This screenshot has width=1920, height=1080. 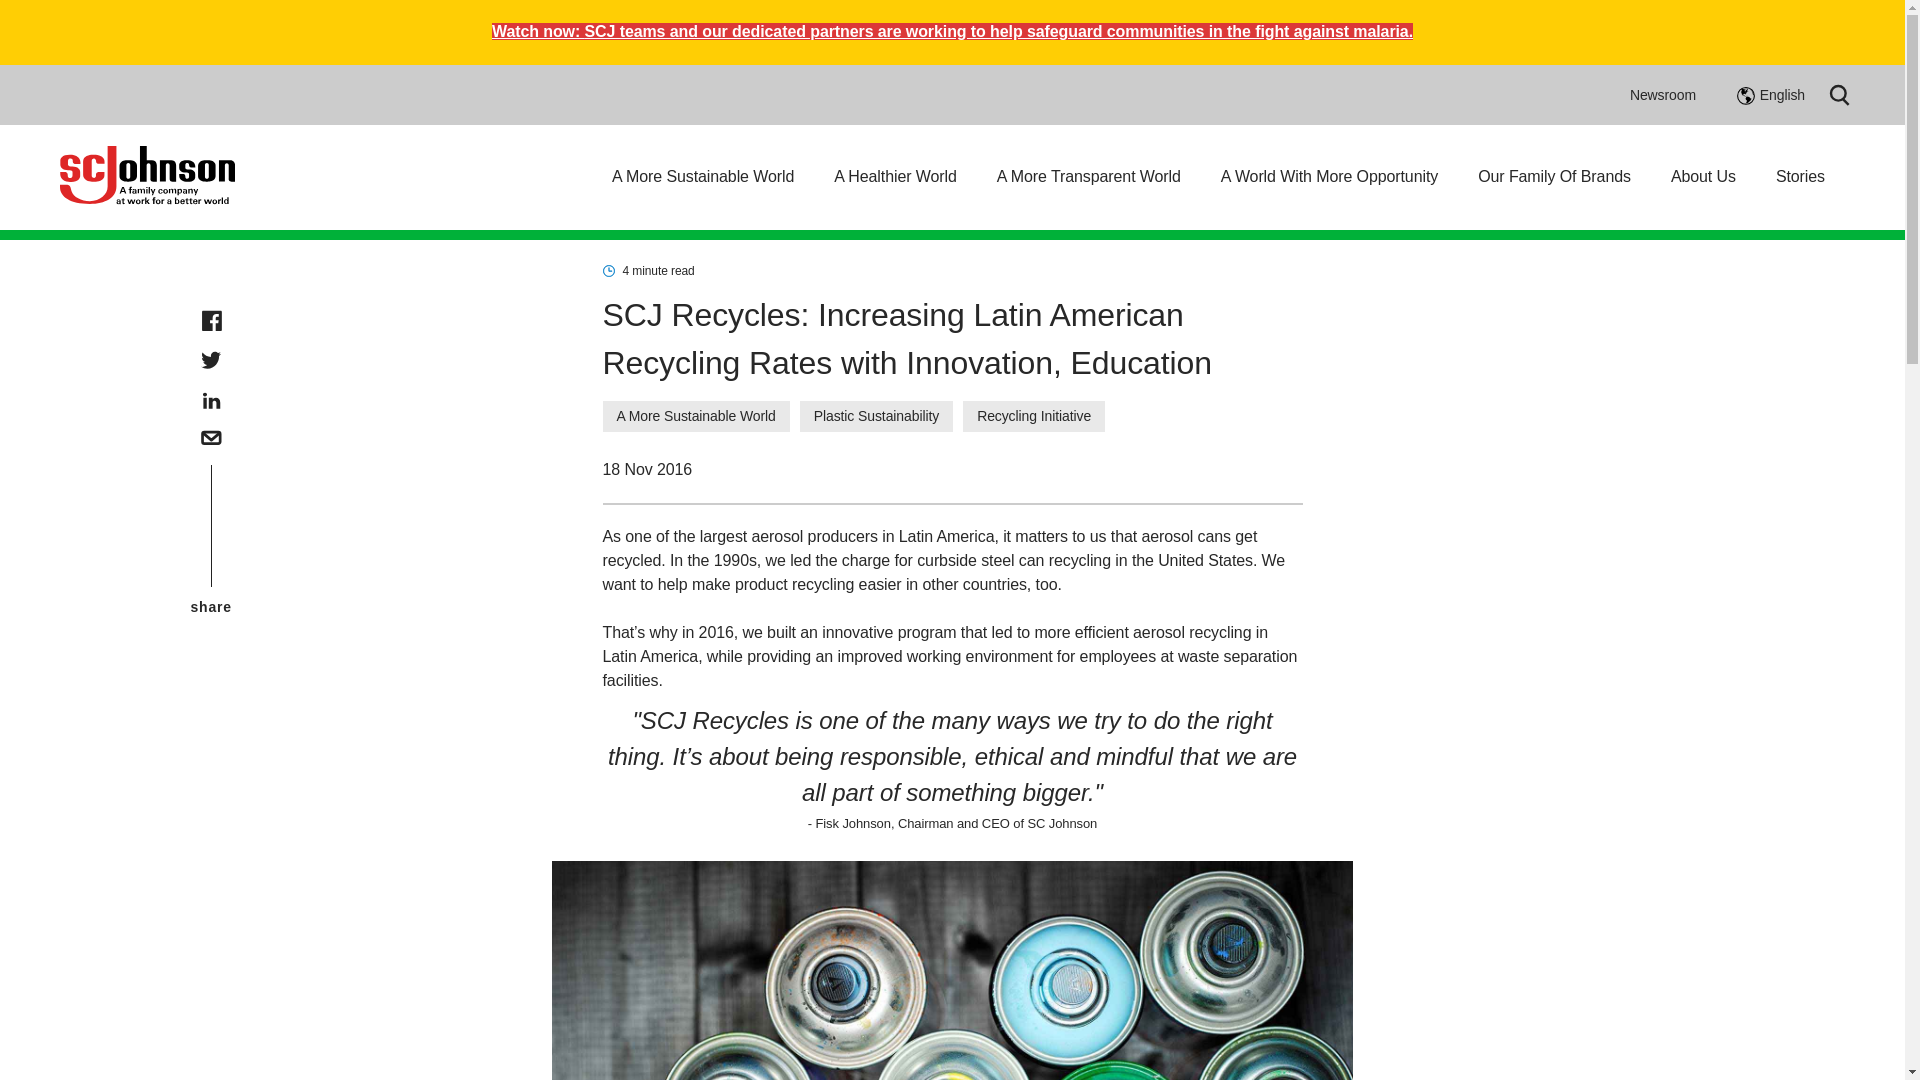 What do you see at coordinates (894, 176) in the screenshot?
I see `A Healthier World` at bounding box center [894, 176].